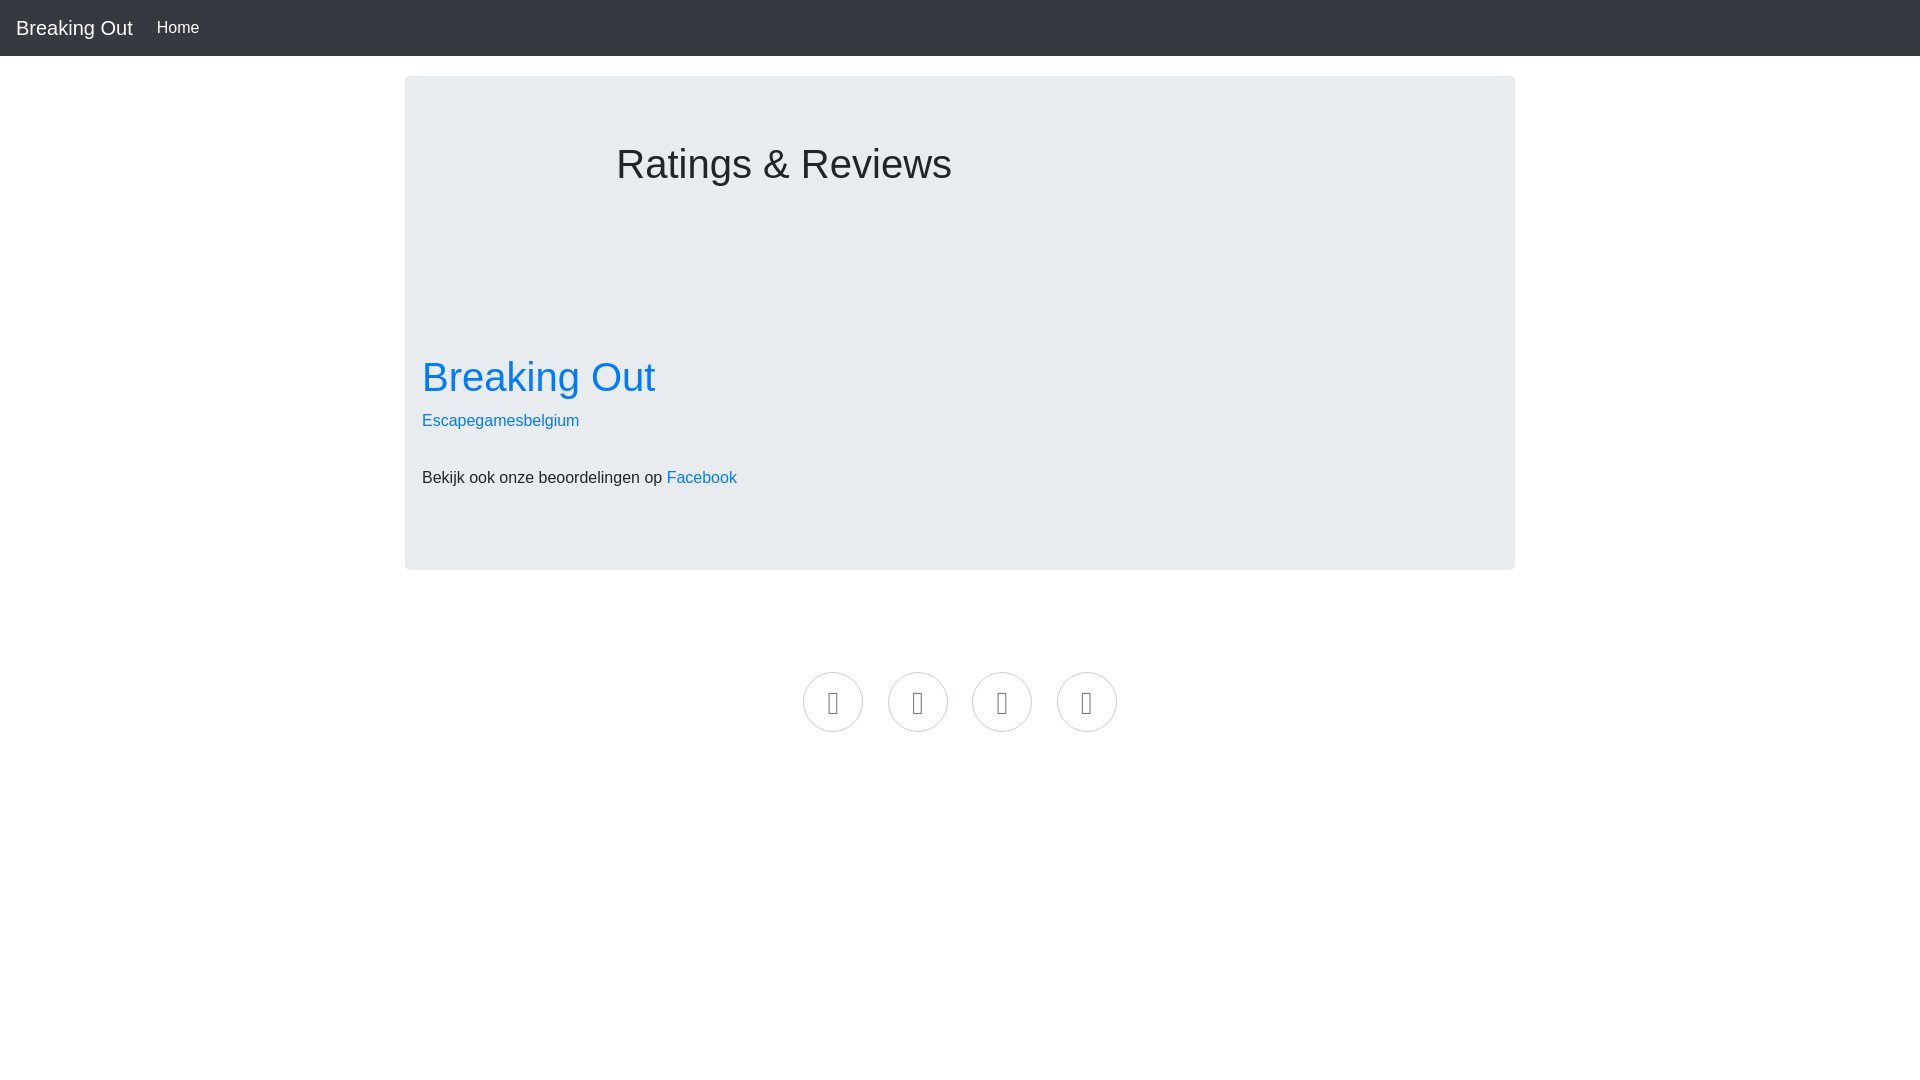 The image size is (1920, 1080). Describe the element at coordinates (538, 377) in the screenshot. I see `Breaking Out` at that location.